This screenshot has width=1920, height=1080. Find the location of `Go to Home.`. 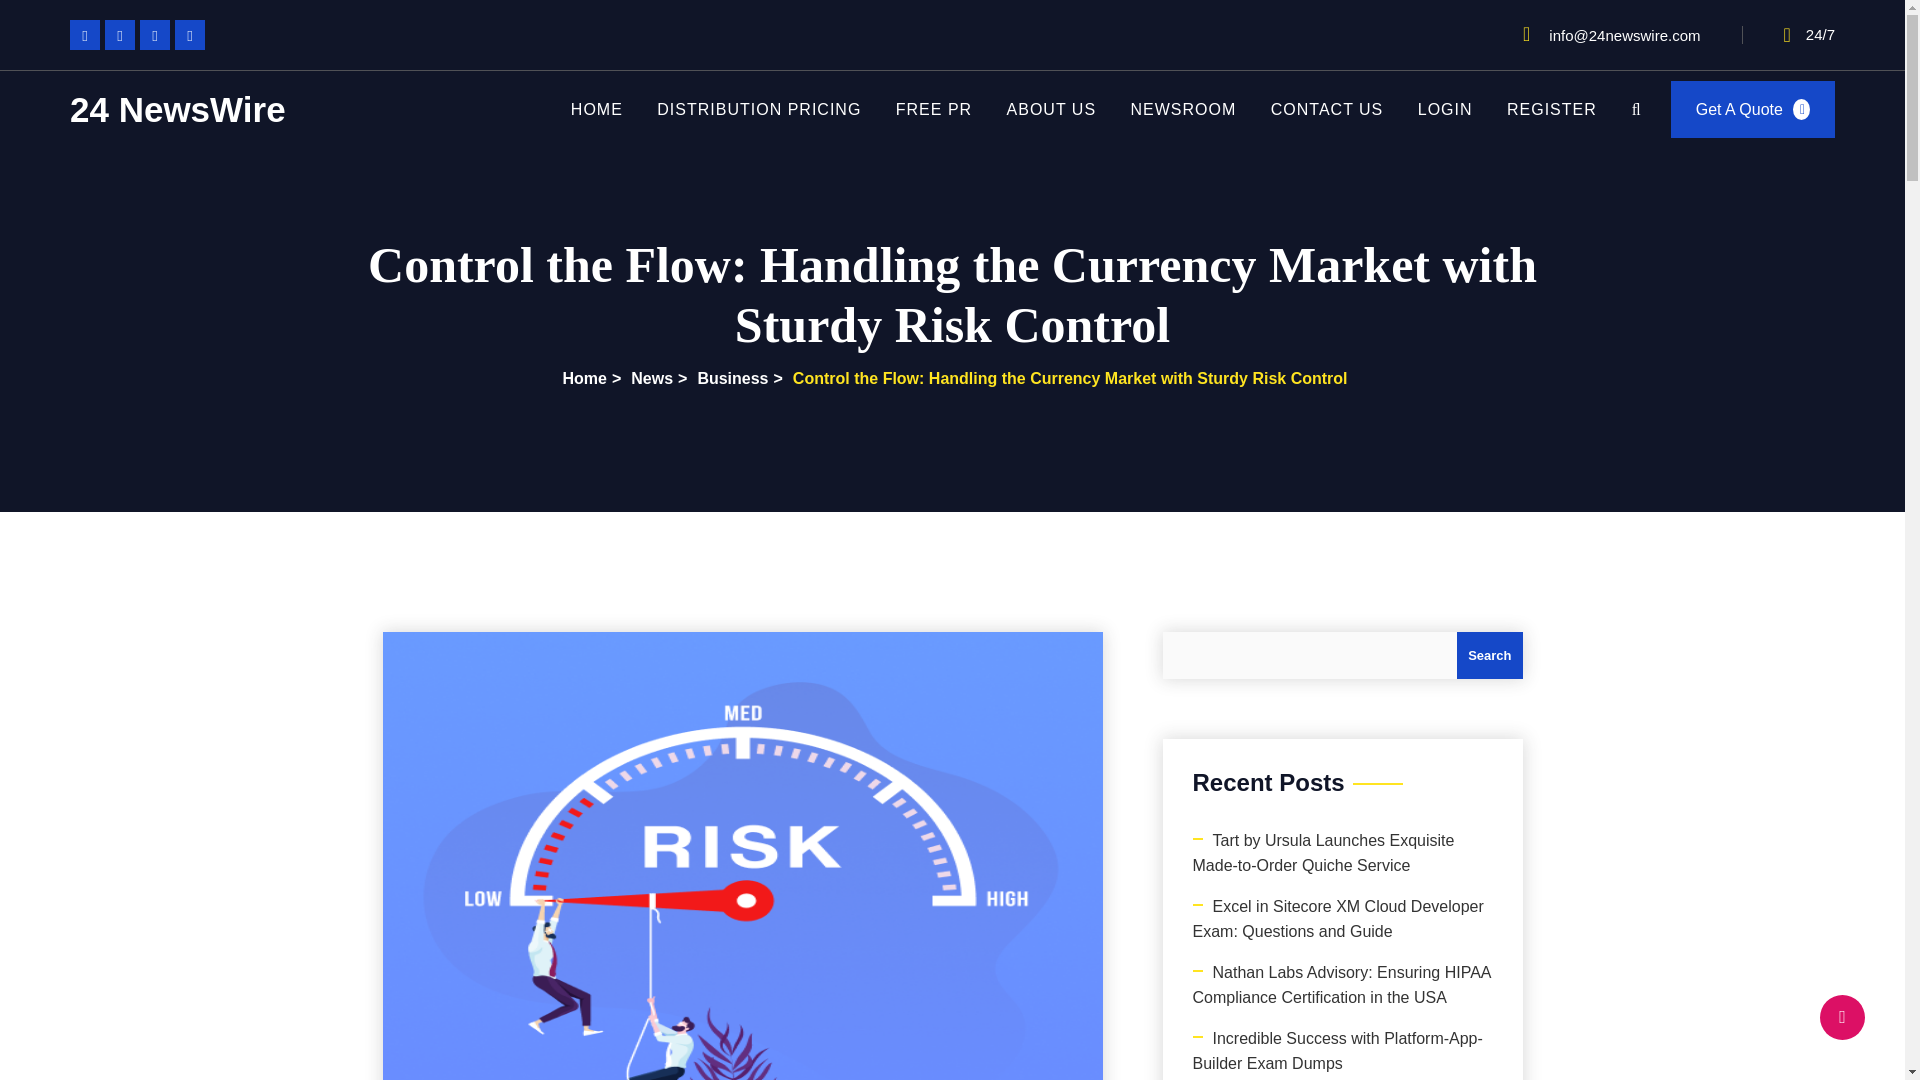

Go to Home. is located at coordinates (581, 378).